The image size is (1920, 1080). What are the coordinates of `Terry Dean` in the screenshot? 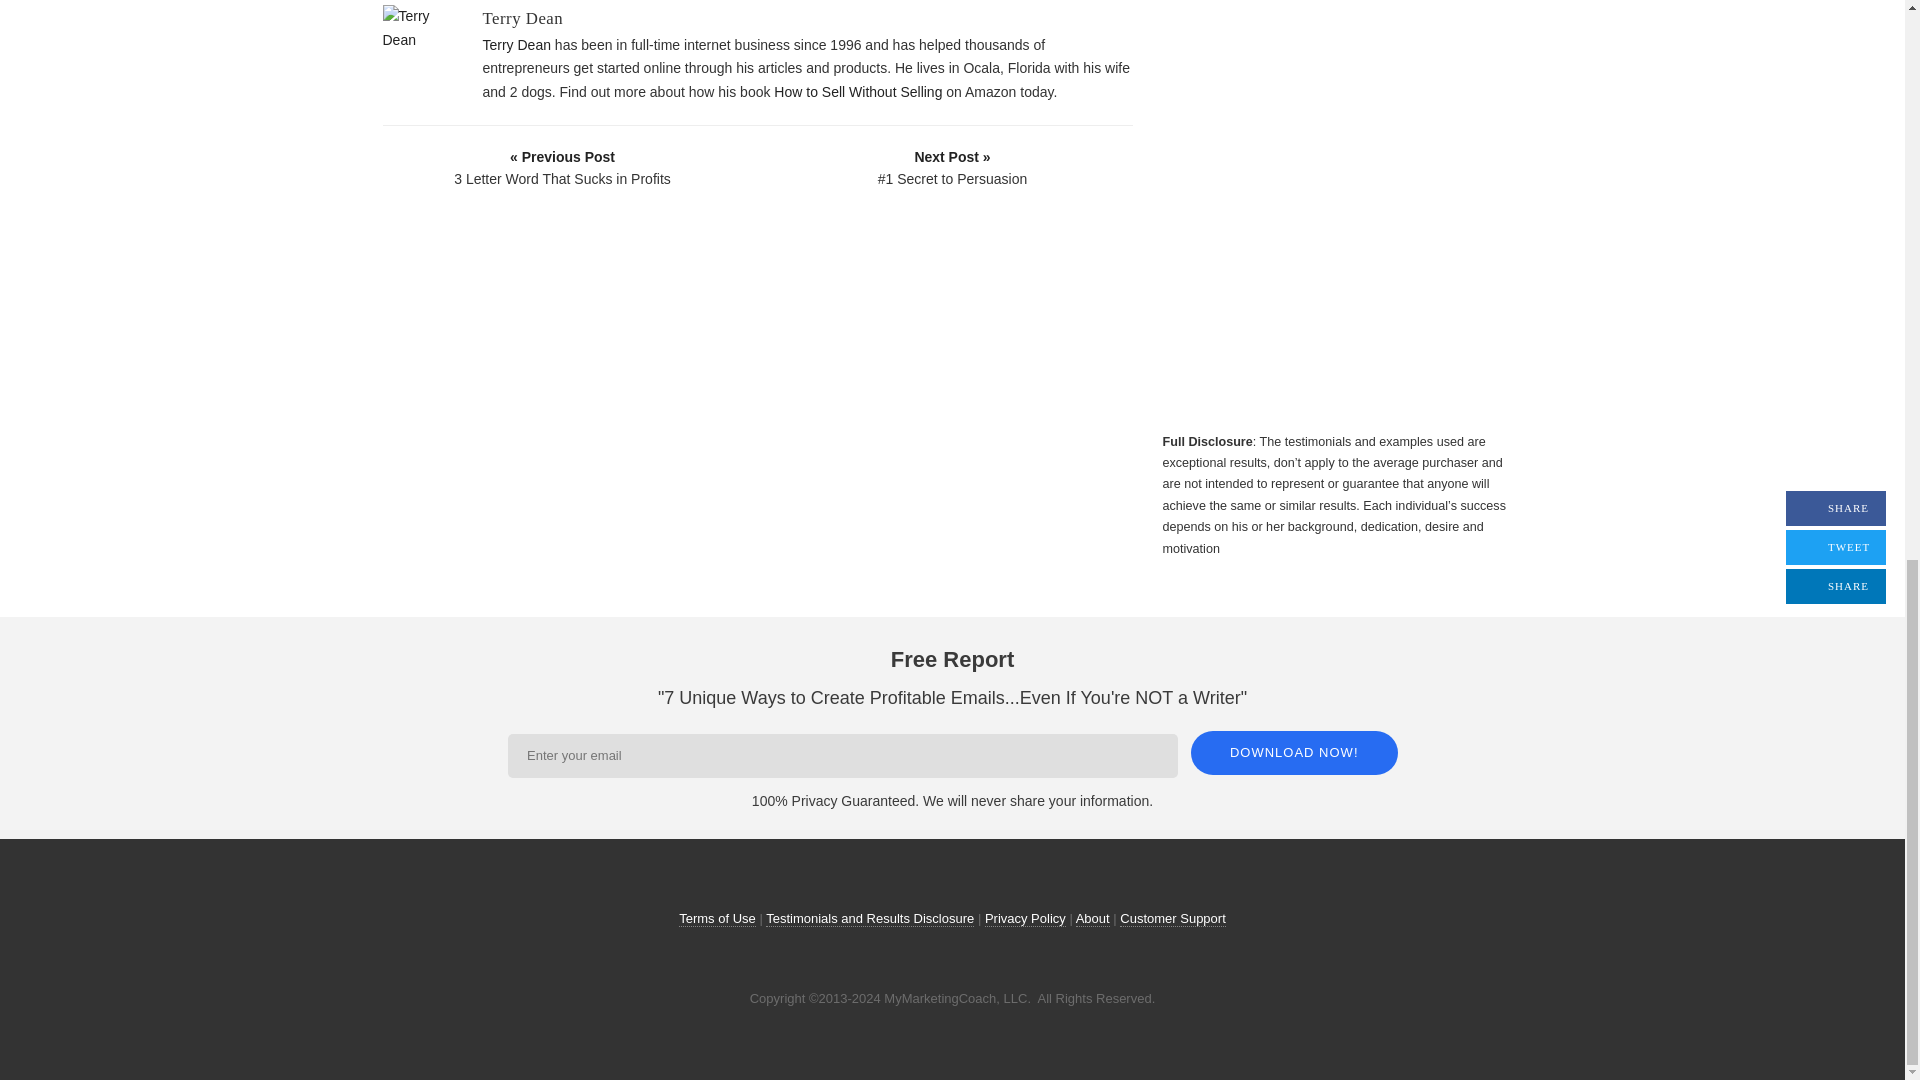 It's located at (522, 18).